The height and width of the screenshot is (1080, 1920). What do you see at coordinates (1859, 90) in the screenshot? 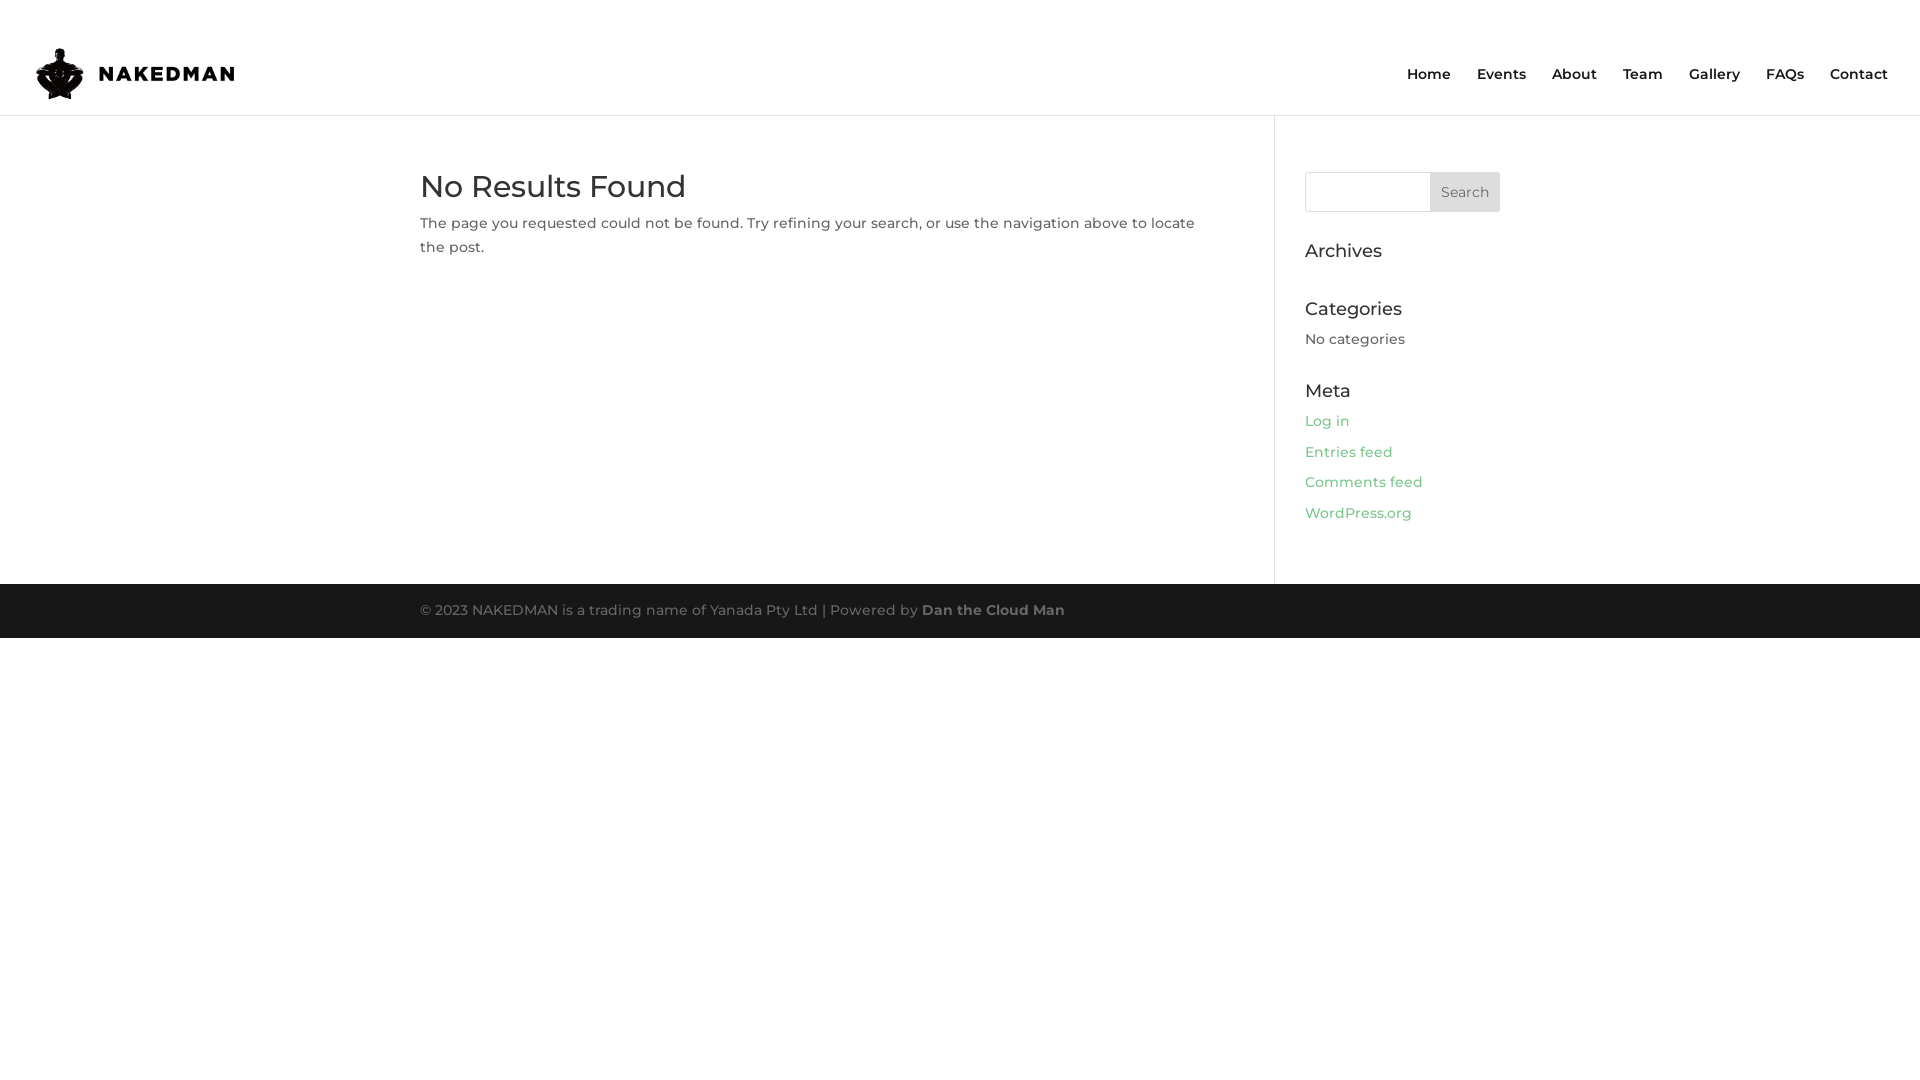
I see `Contact` at bounding box center [1859, 90].